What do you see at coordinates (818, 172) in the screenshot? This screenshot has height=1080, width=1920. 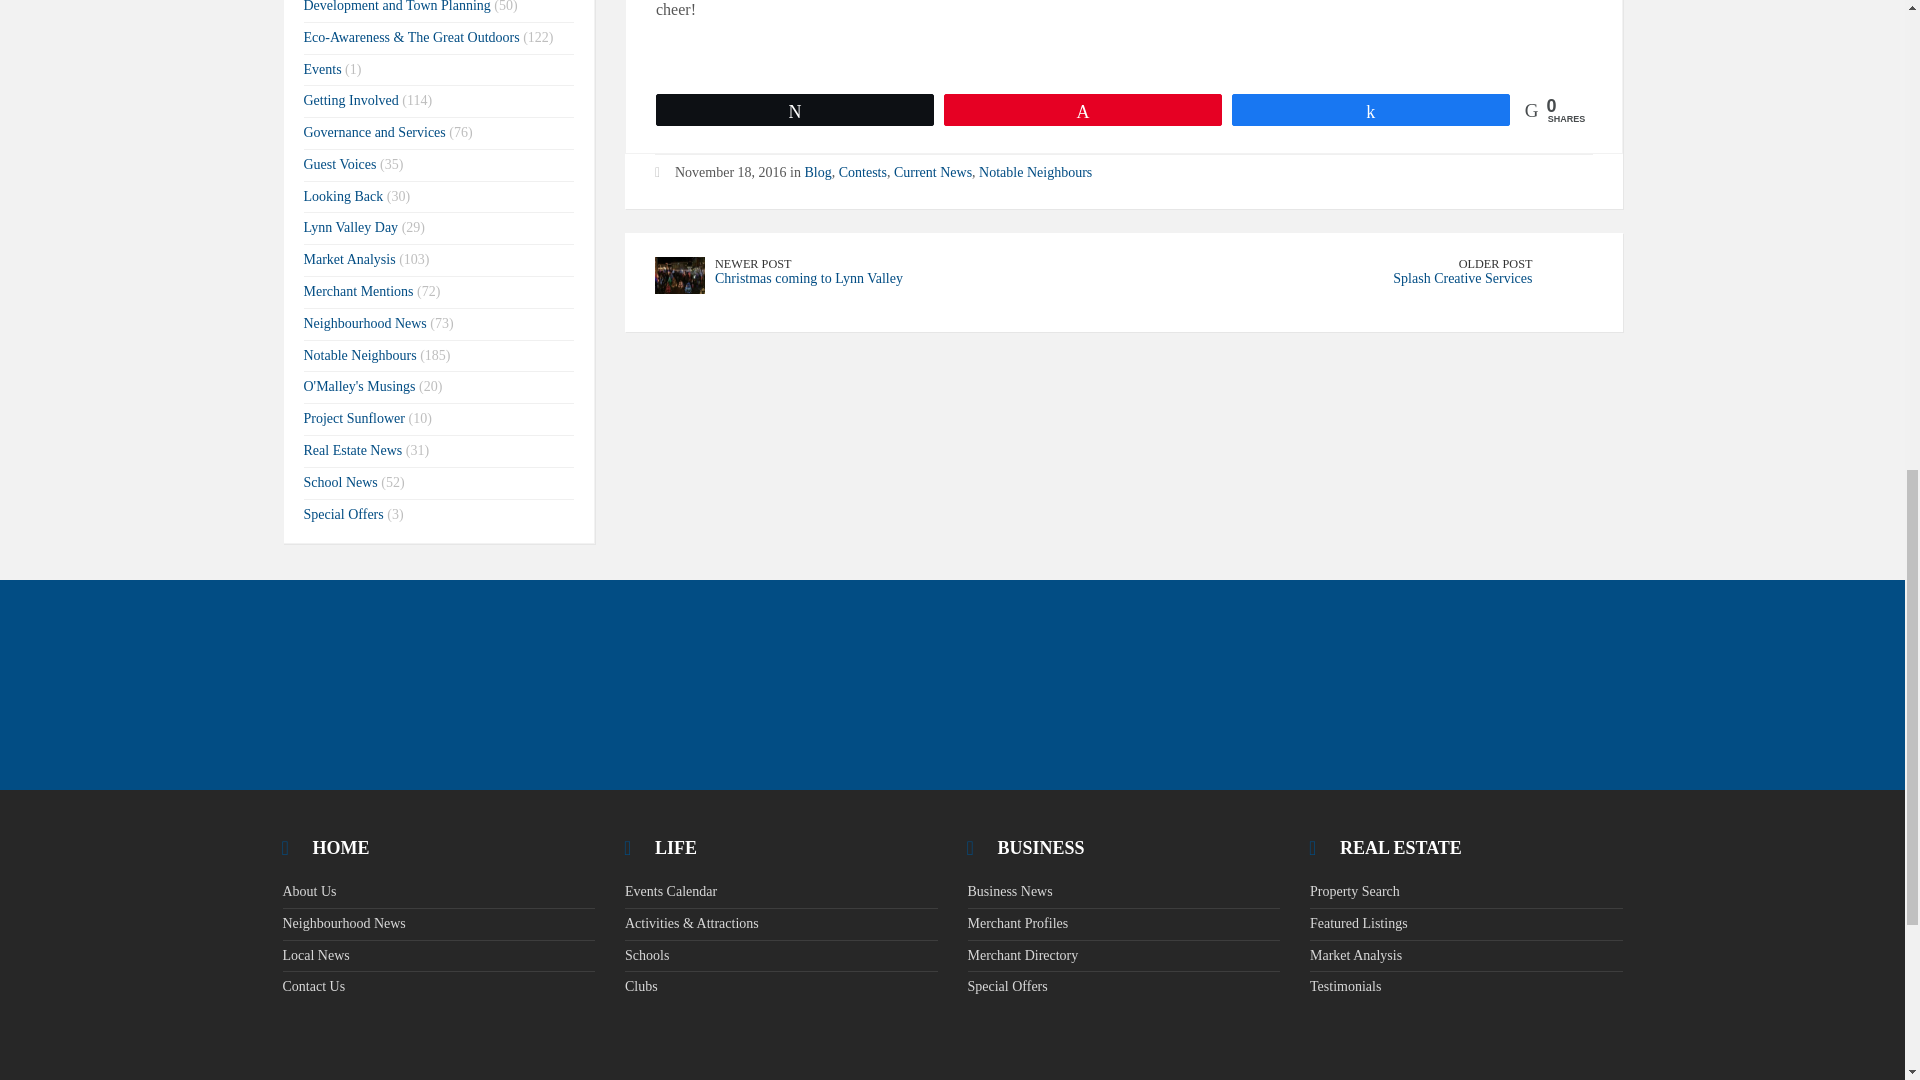 I see `Blog` at bounding box center [818, 172].